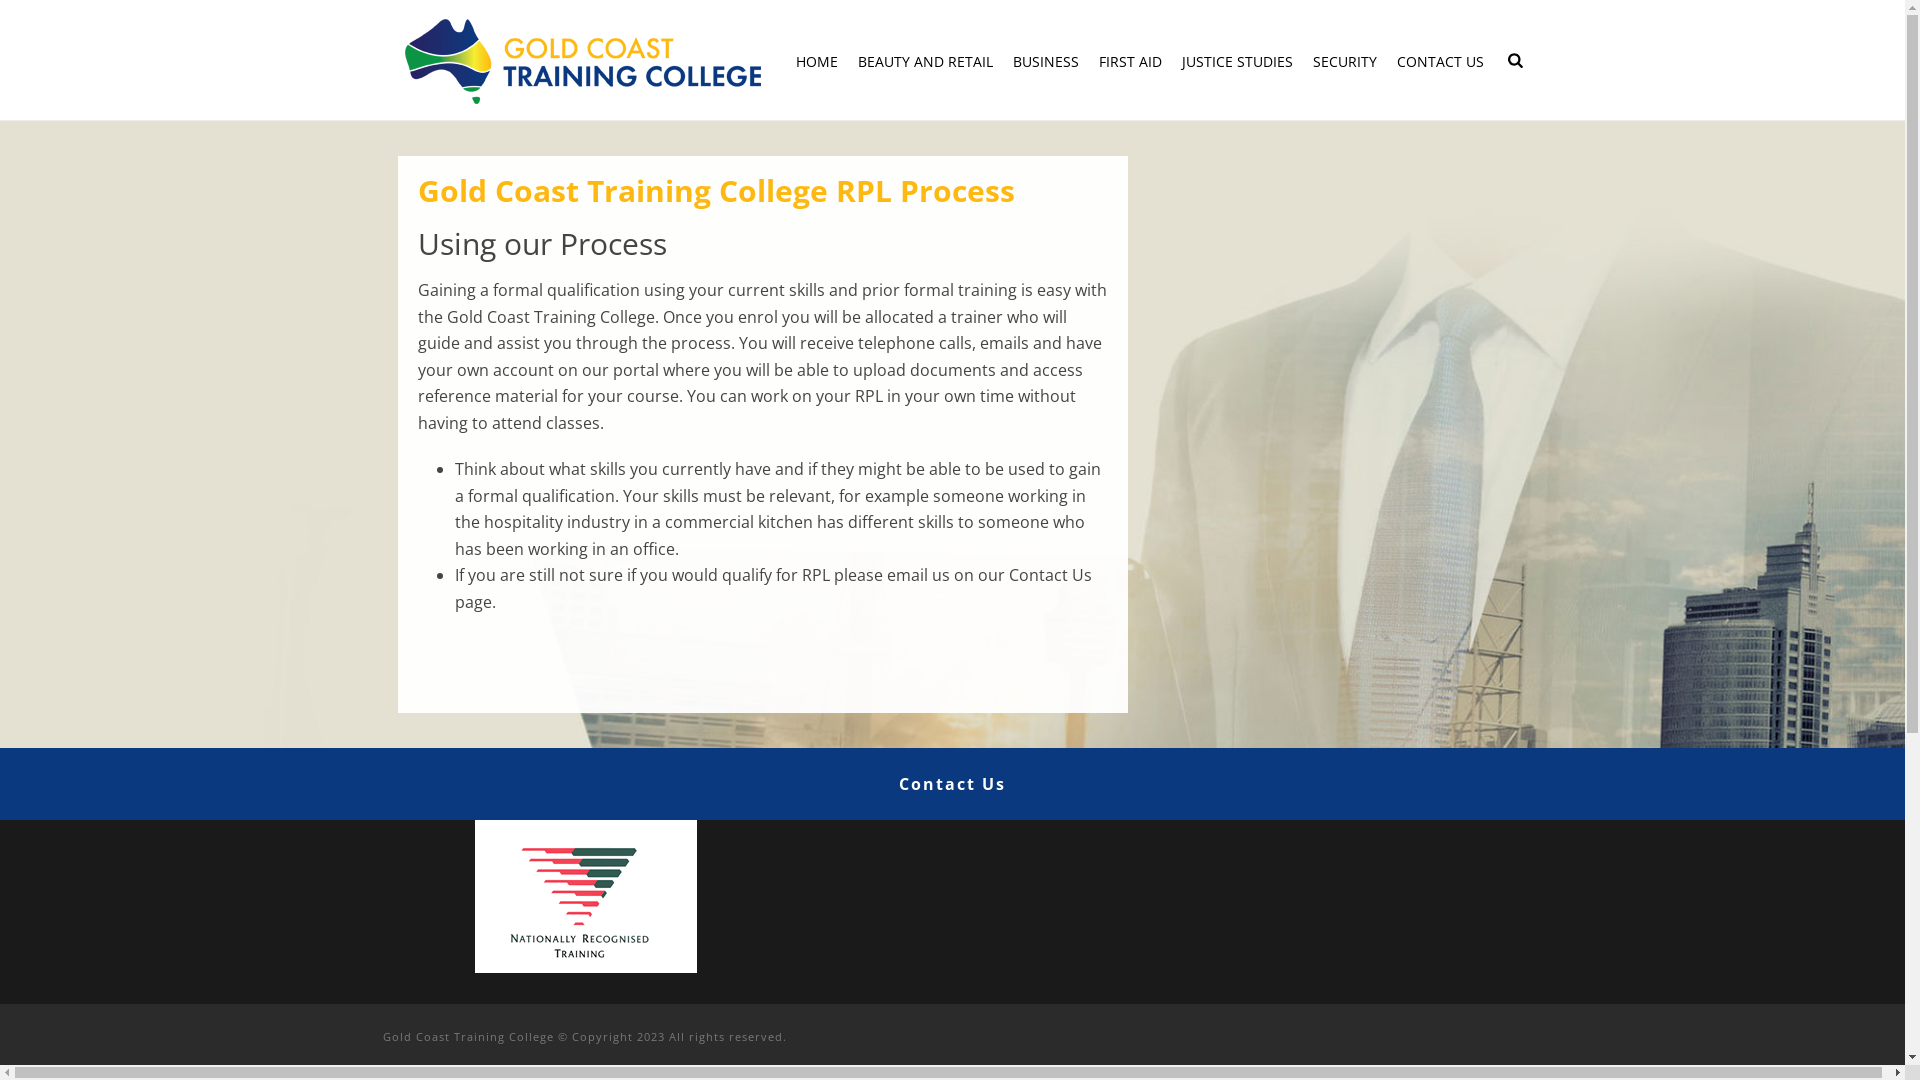 The height and width of the screenshot is (1080, 1920). I want to click on BEAUTY AND RETAIL, so click(925, 62).